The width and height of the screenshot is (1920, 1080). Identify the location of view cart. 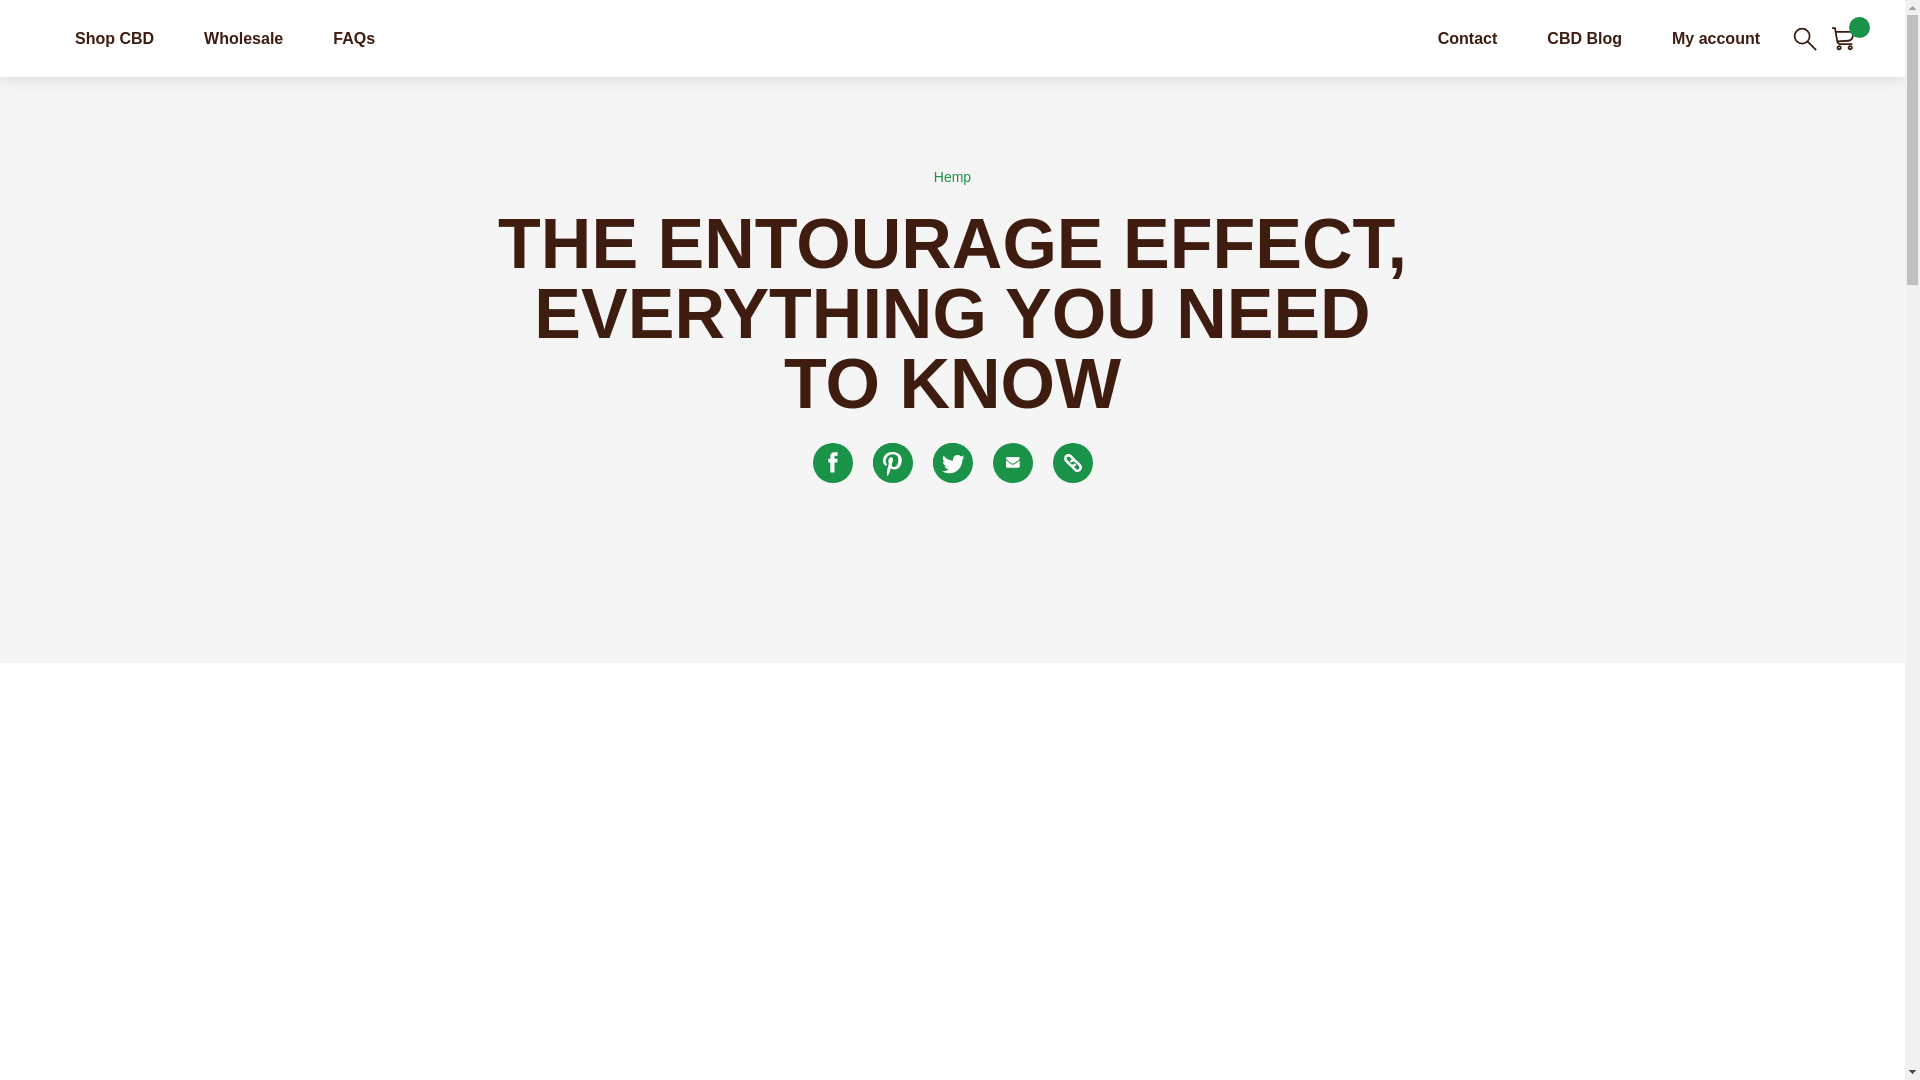
(1842, 37).